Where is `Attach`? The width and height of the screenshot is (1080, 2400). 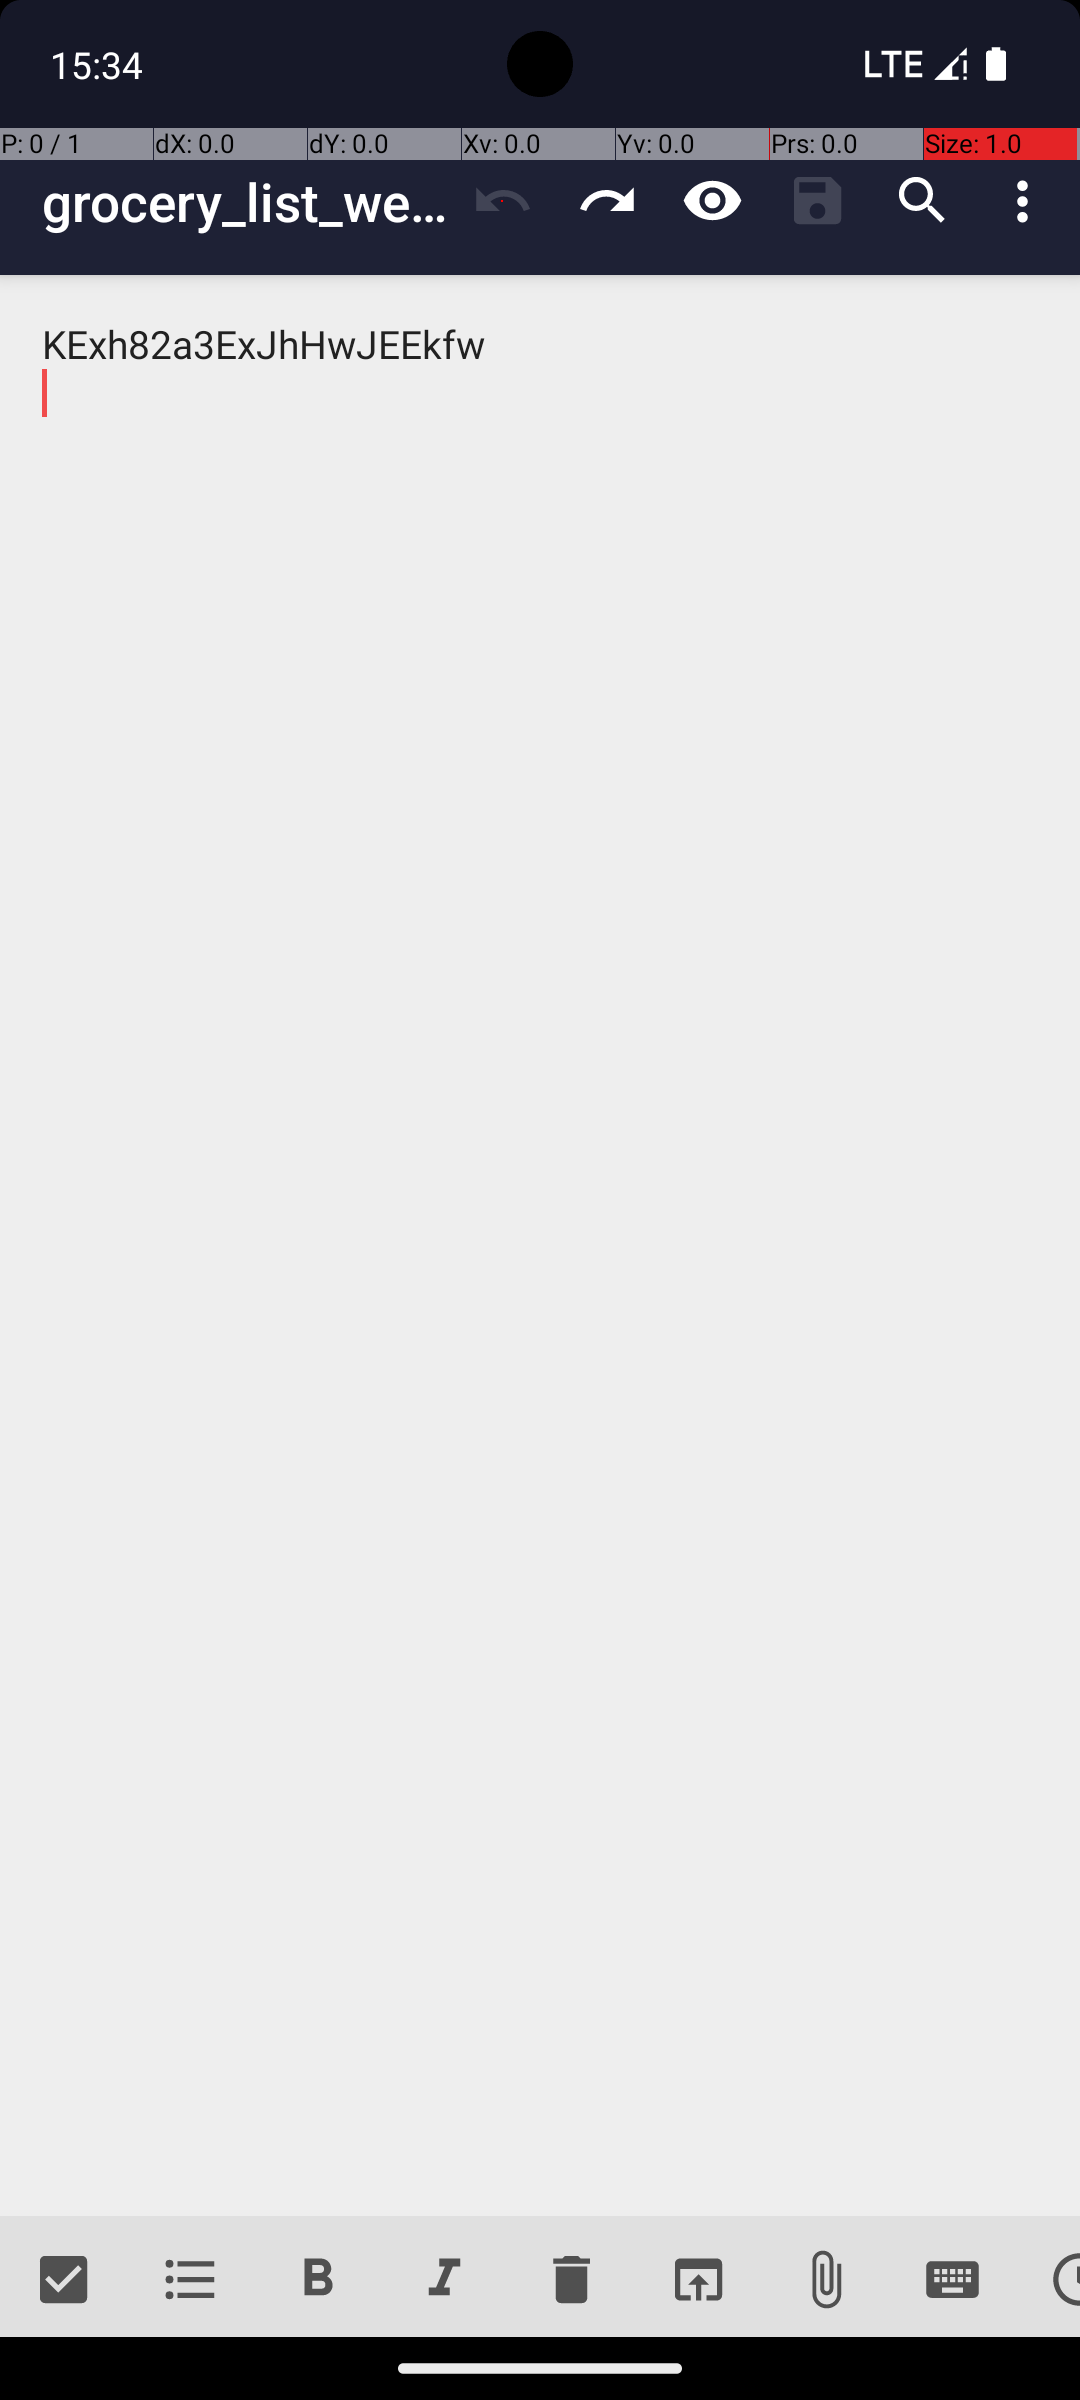 Attach is located at coordinates (826, 2280).